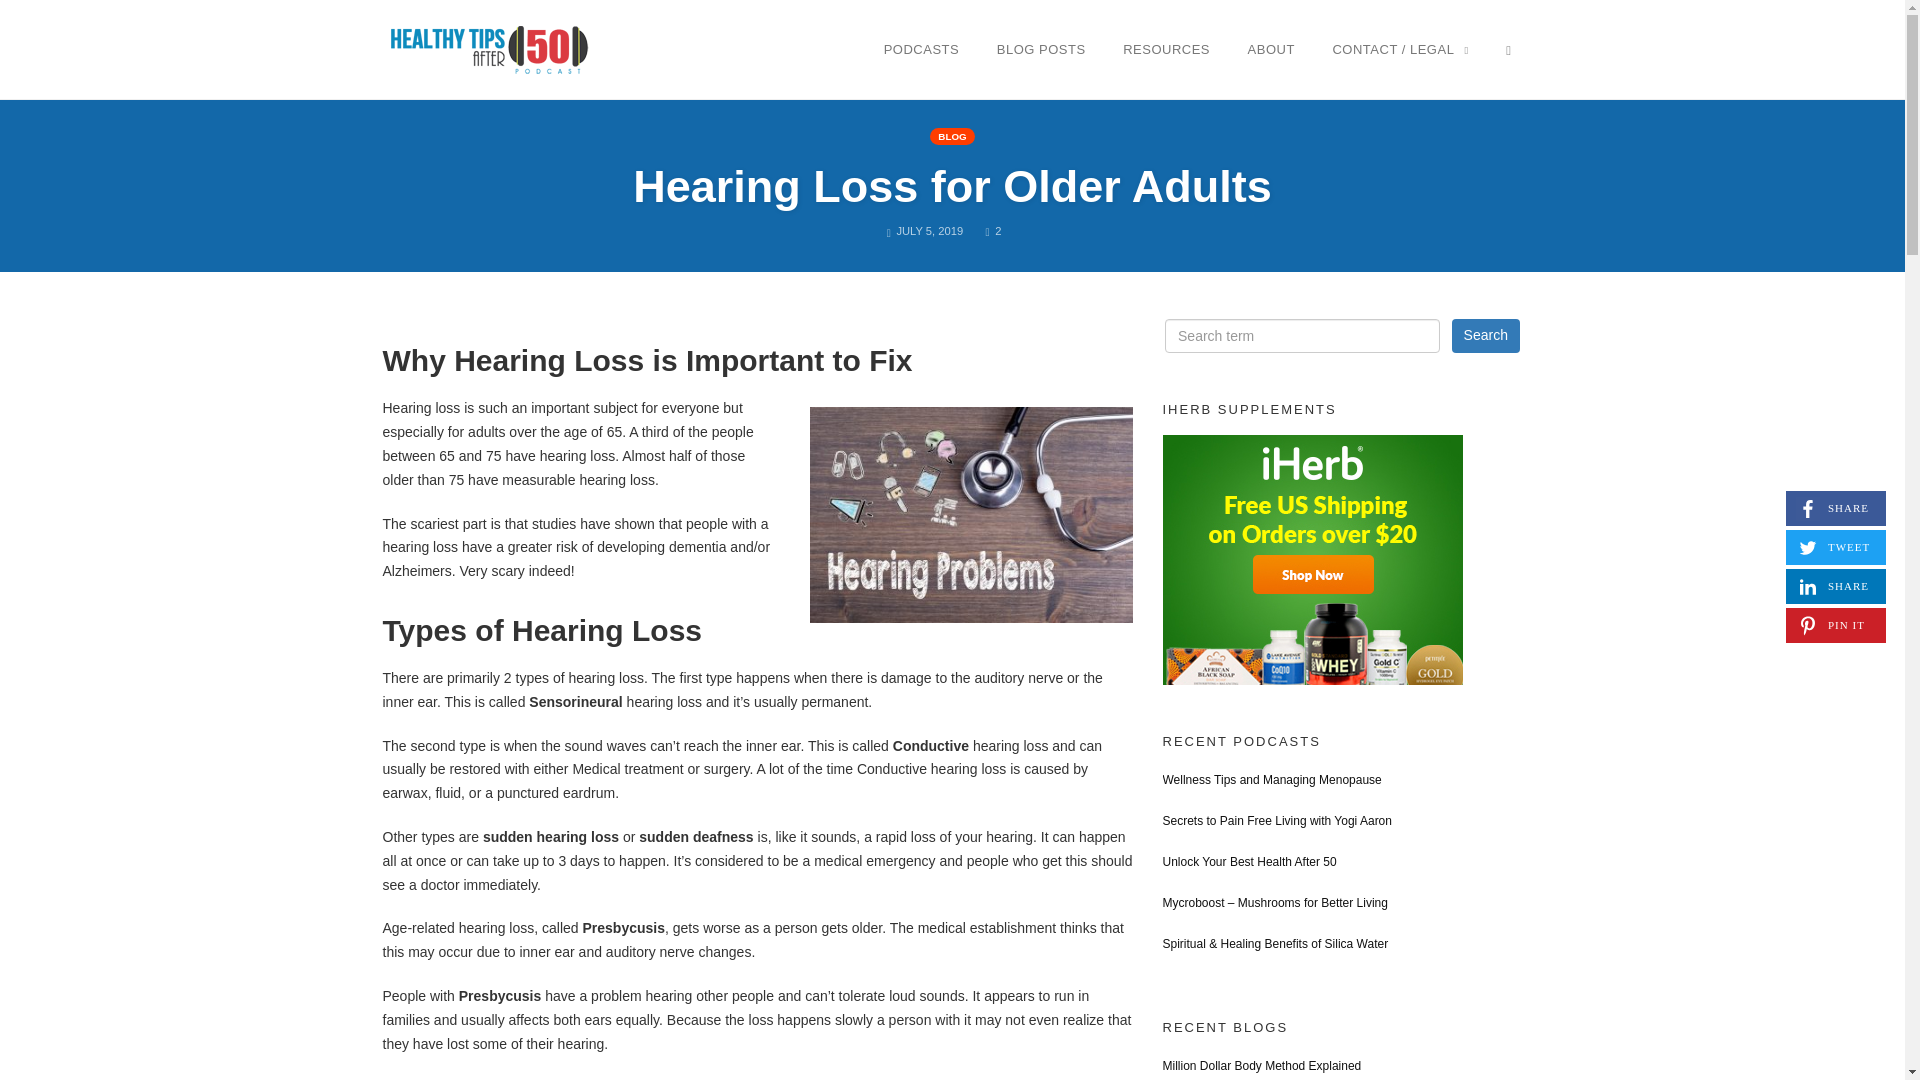 The image size is (1920, 1080). What do you see at coordinates (1270, 780) in the screenshot?
I see `Wellness Tips and Managing Menopause` at bounding box center [1270, 780].